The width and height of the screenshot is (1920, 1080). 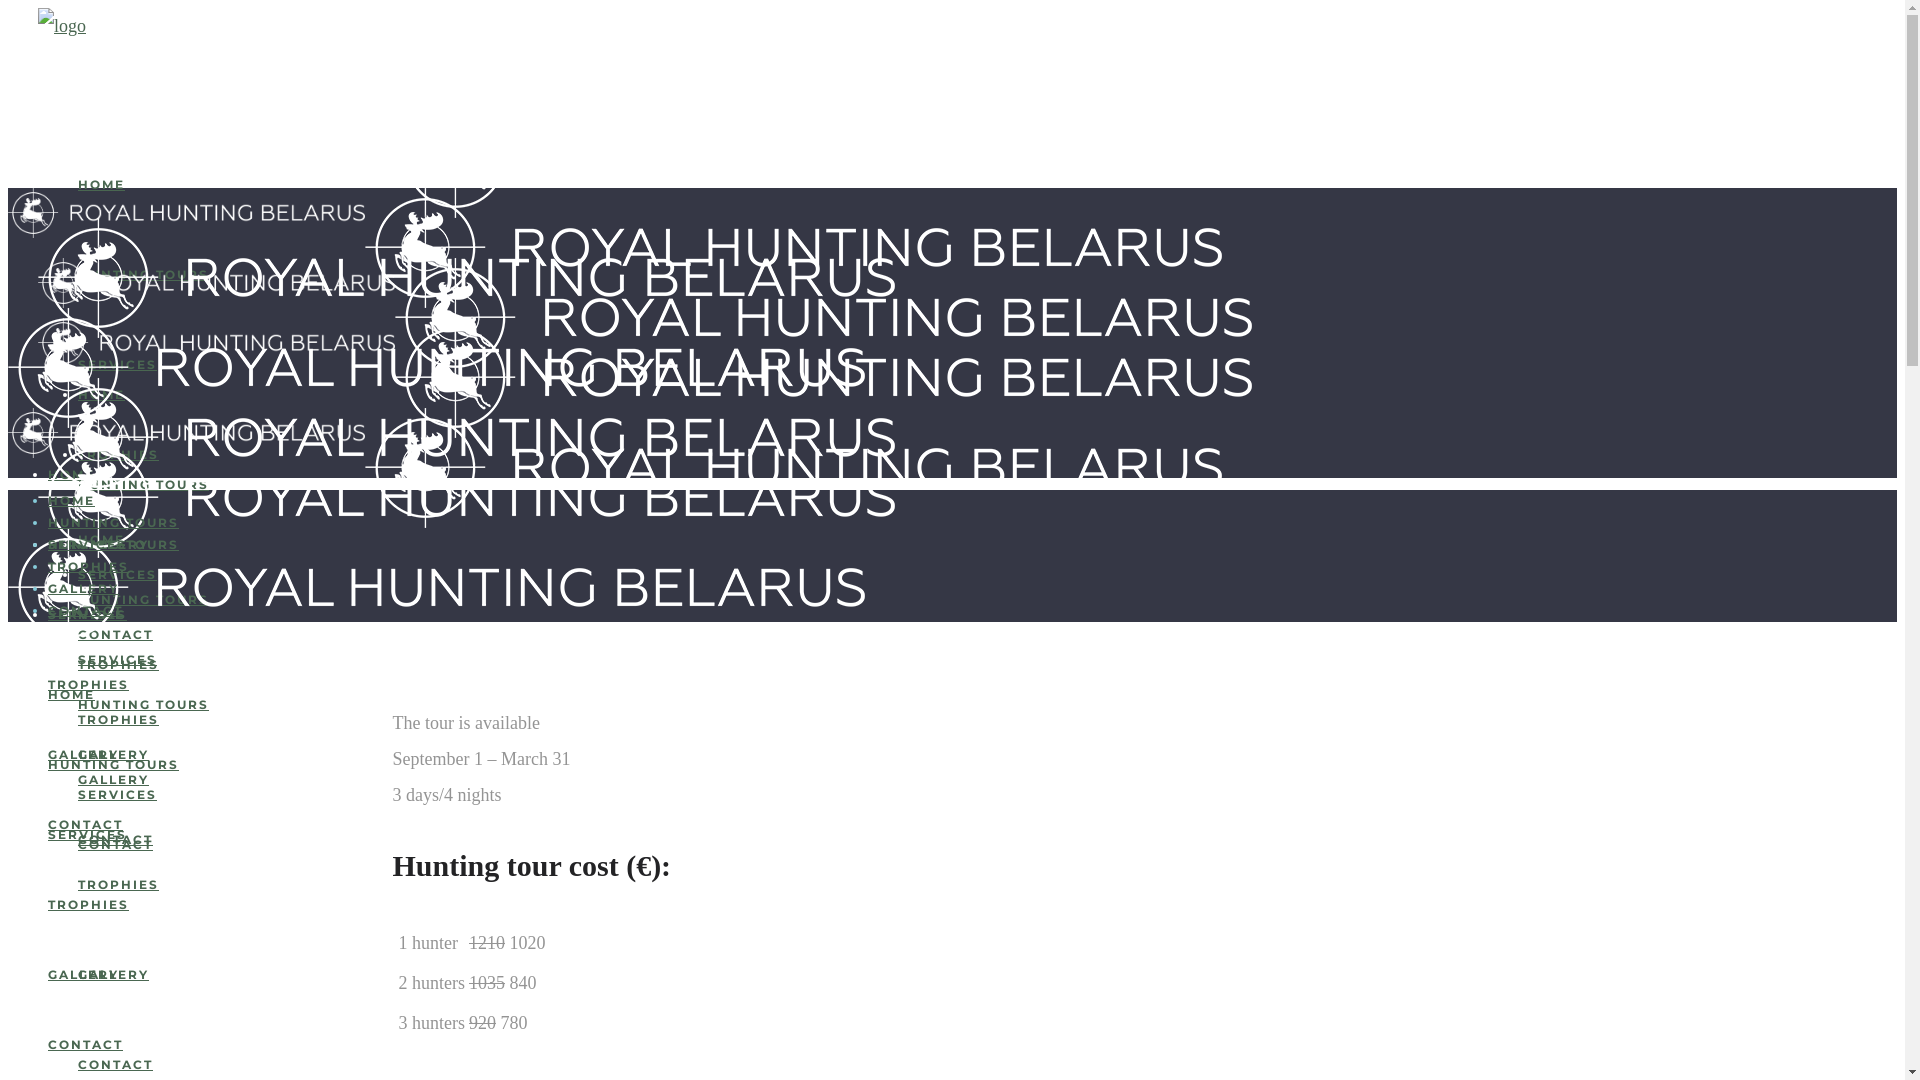 What do you see at coordinates (116, 844) in the screenshot?
I see `CONTACT` at bounding box center [116, 844].